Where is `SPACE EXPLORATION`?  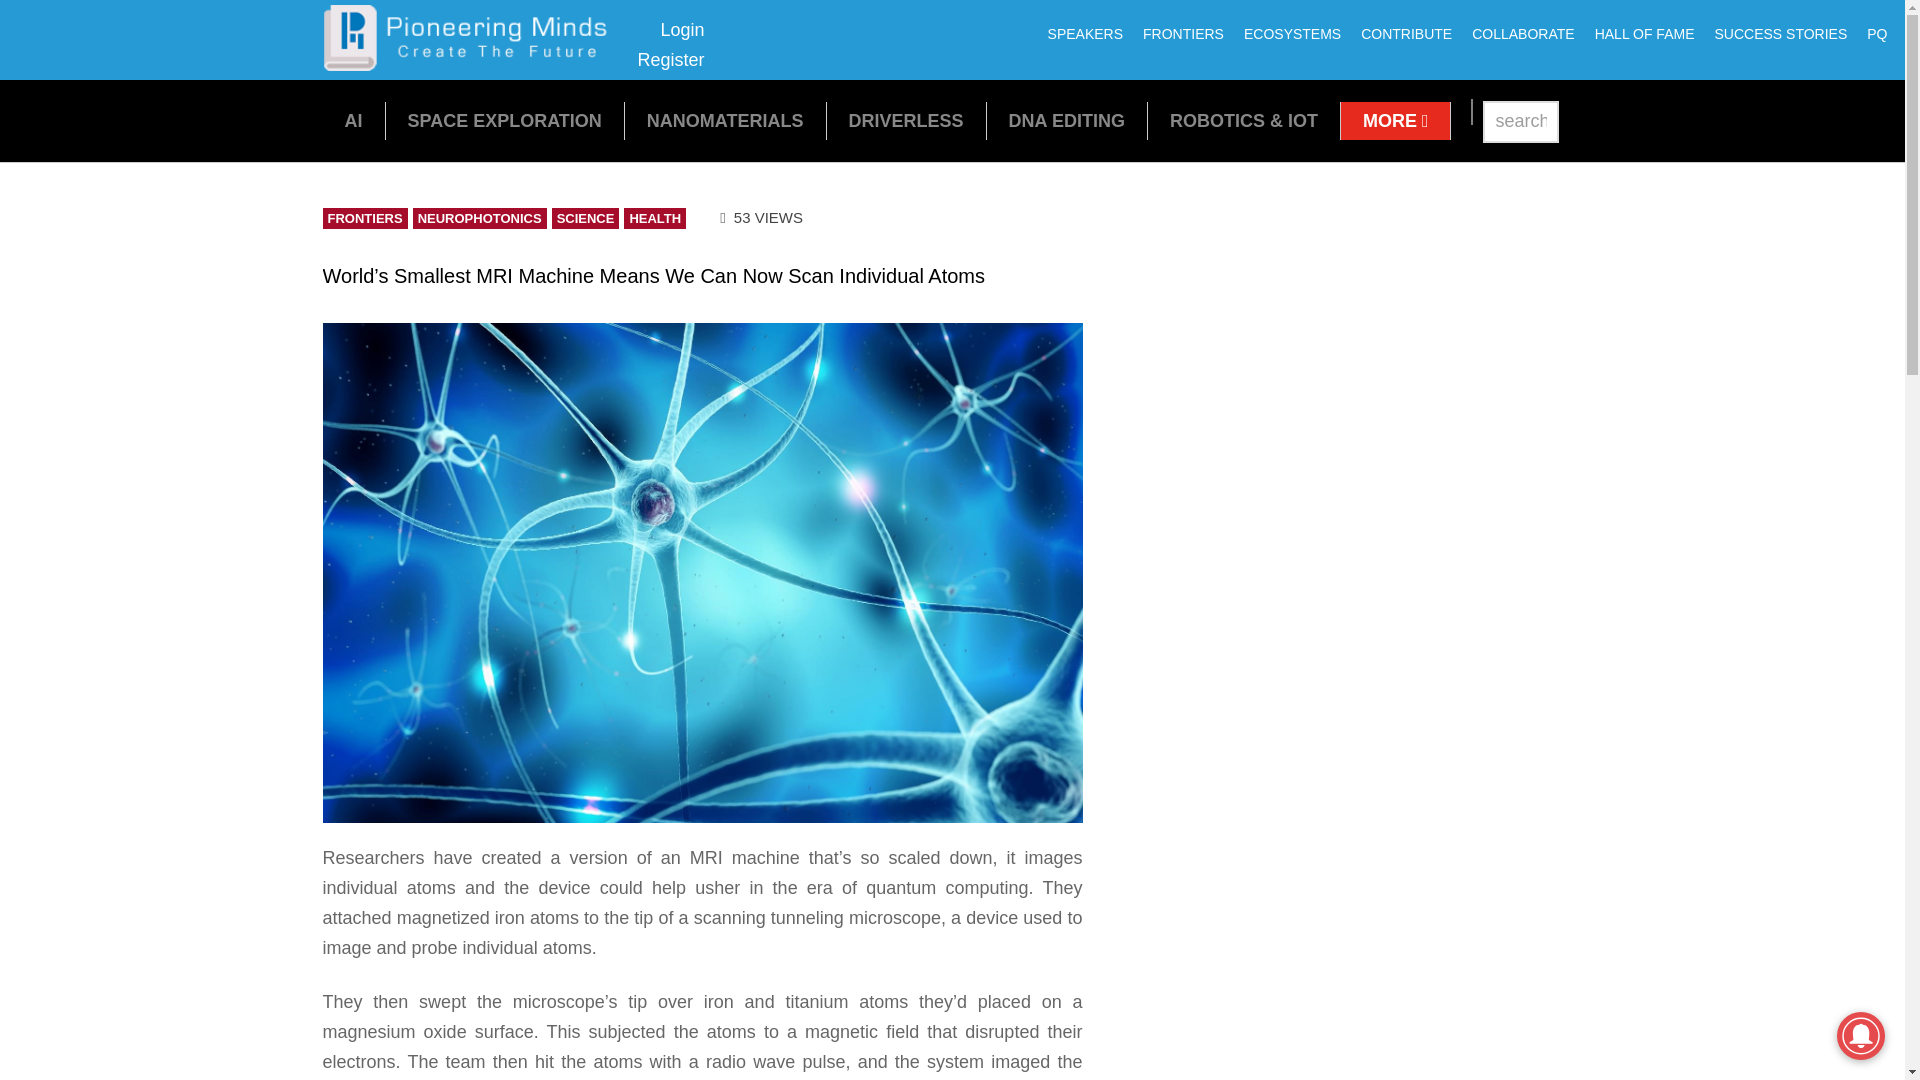 SPACE EXPLORATION is located at coordinates (472, 64).